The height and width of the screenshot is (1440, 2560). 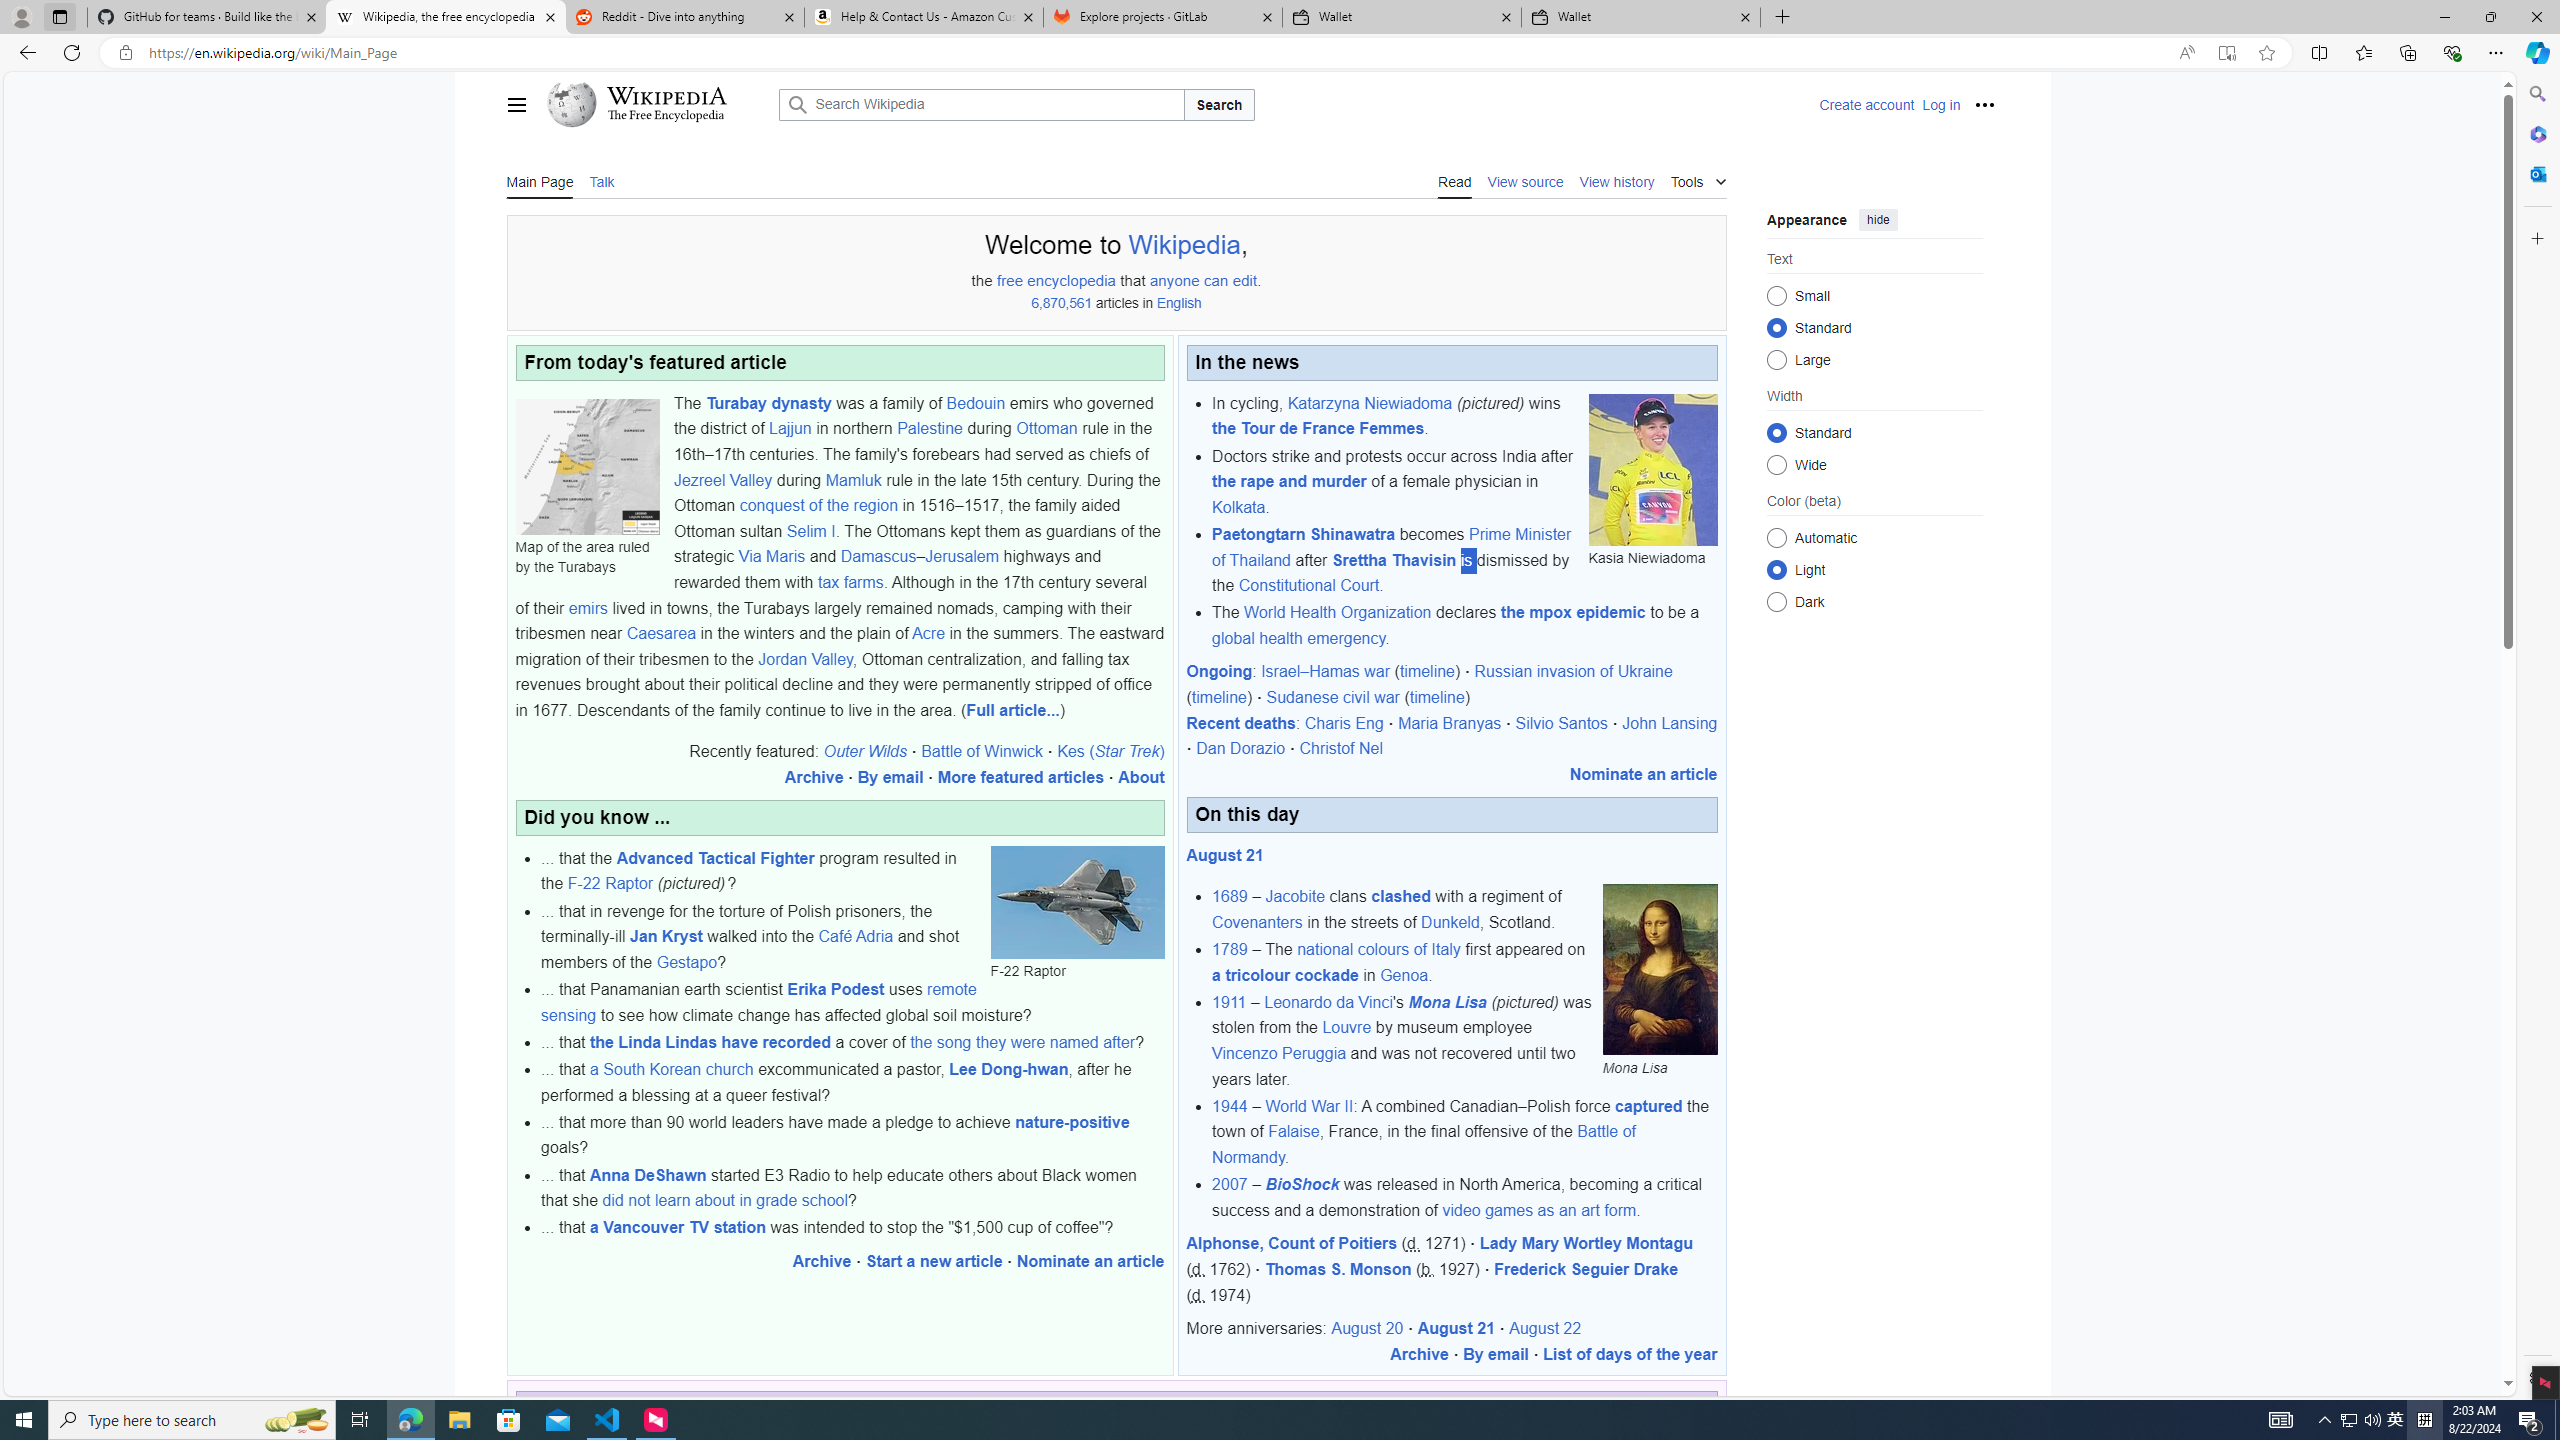 I want to click on Constitutional Court, so click(x=1309, y=586).